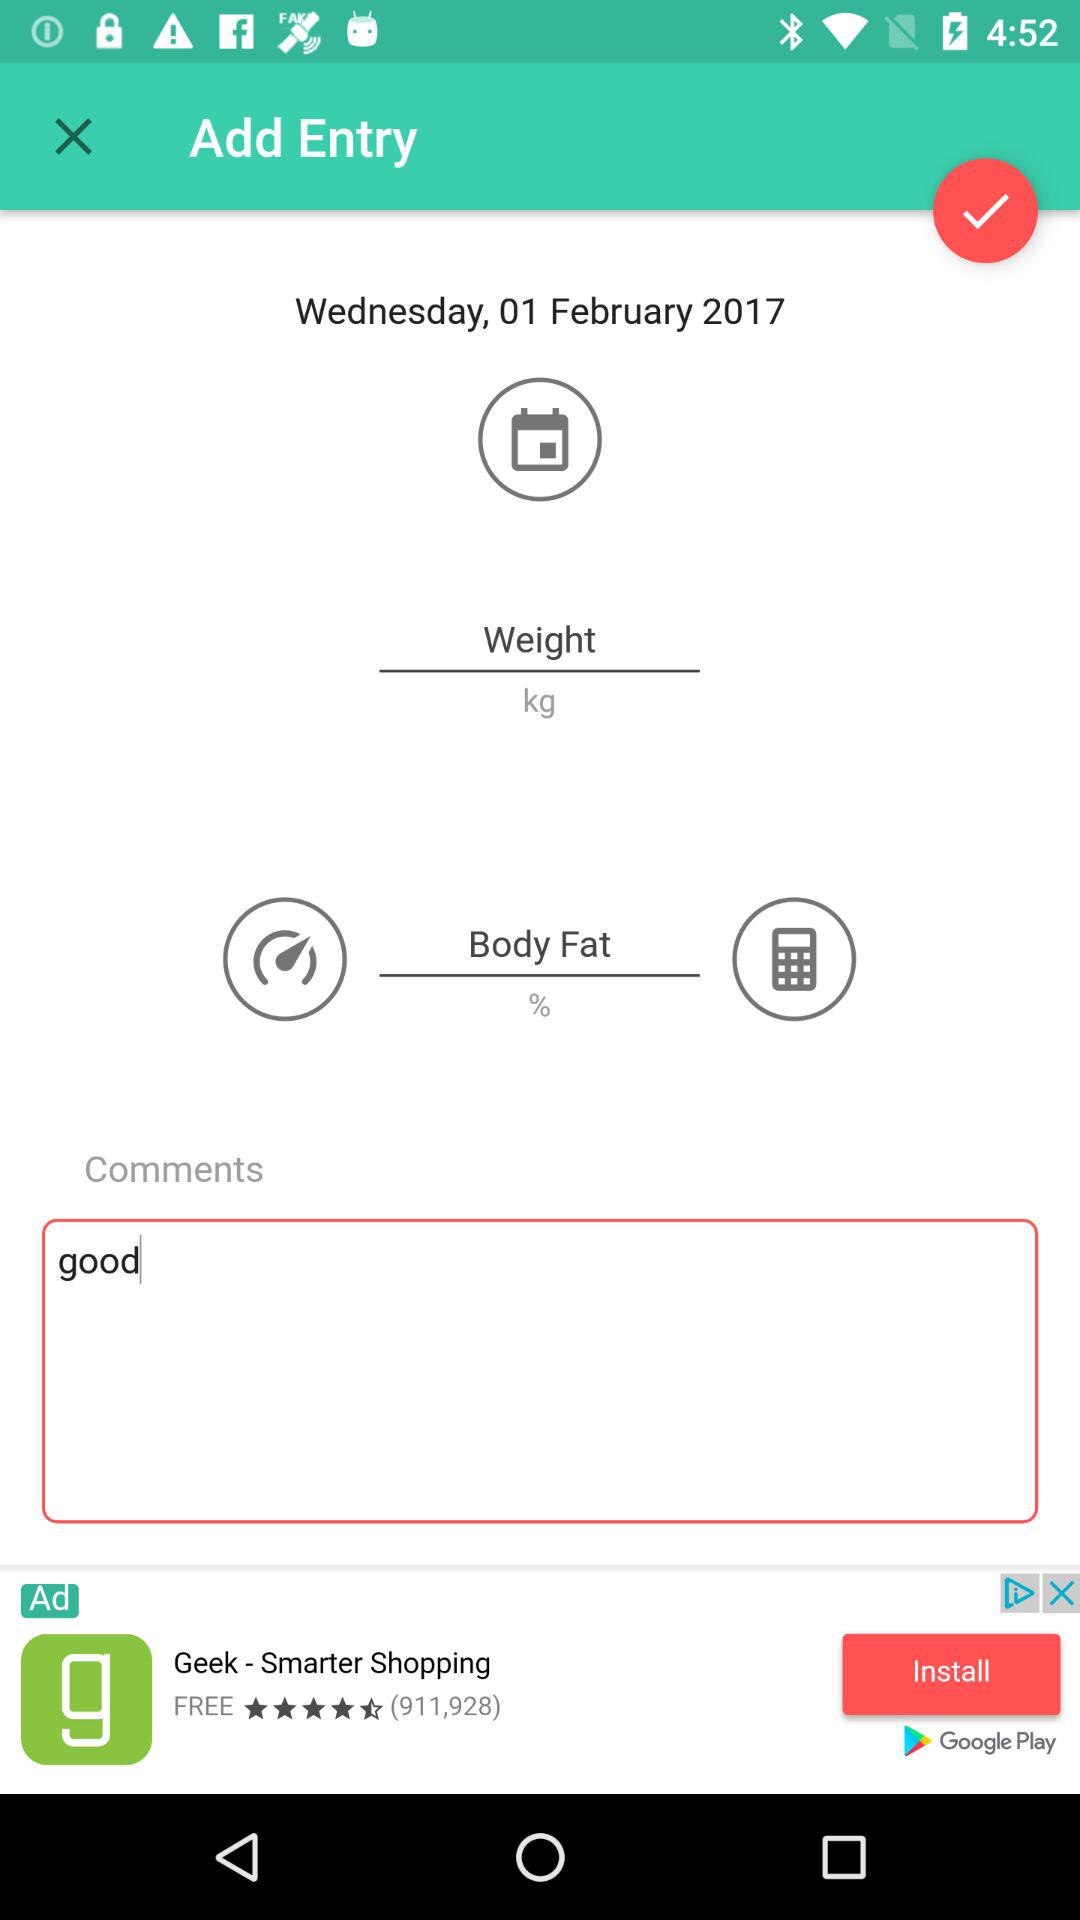 Image resolution: width=1080 pixels, height=1920 pixels. I want to click on select acuurate, so click(986, 210).